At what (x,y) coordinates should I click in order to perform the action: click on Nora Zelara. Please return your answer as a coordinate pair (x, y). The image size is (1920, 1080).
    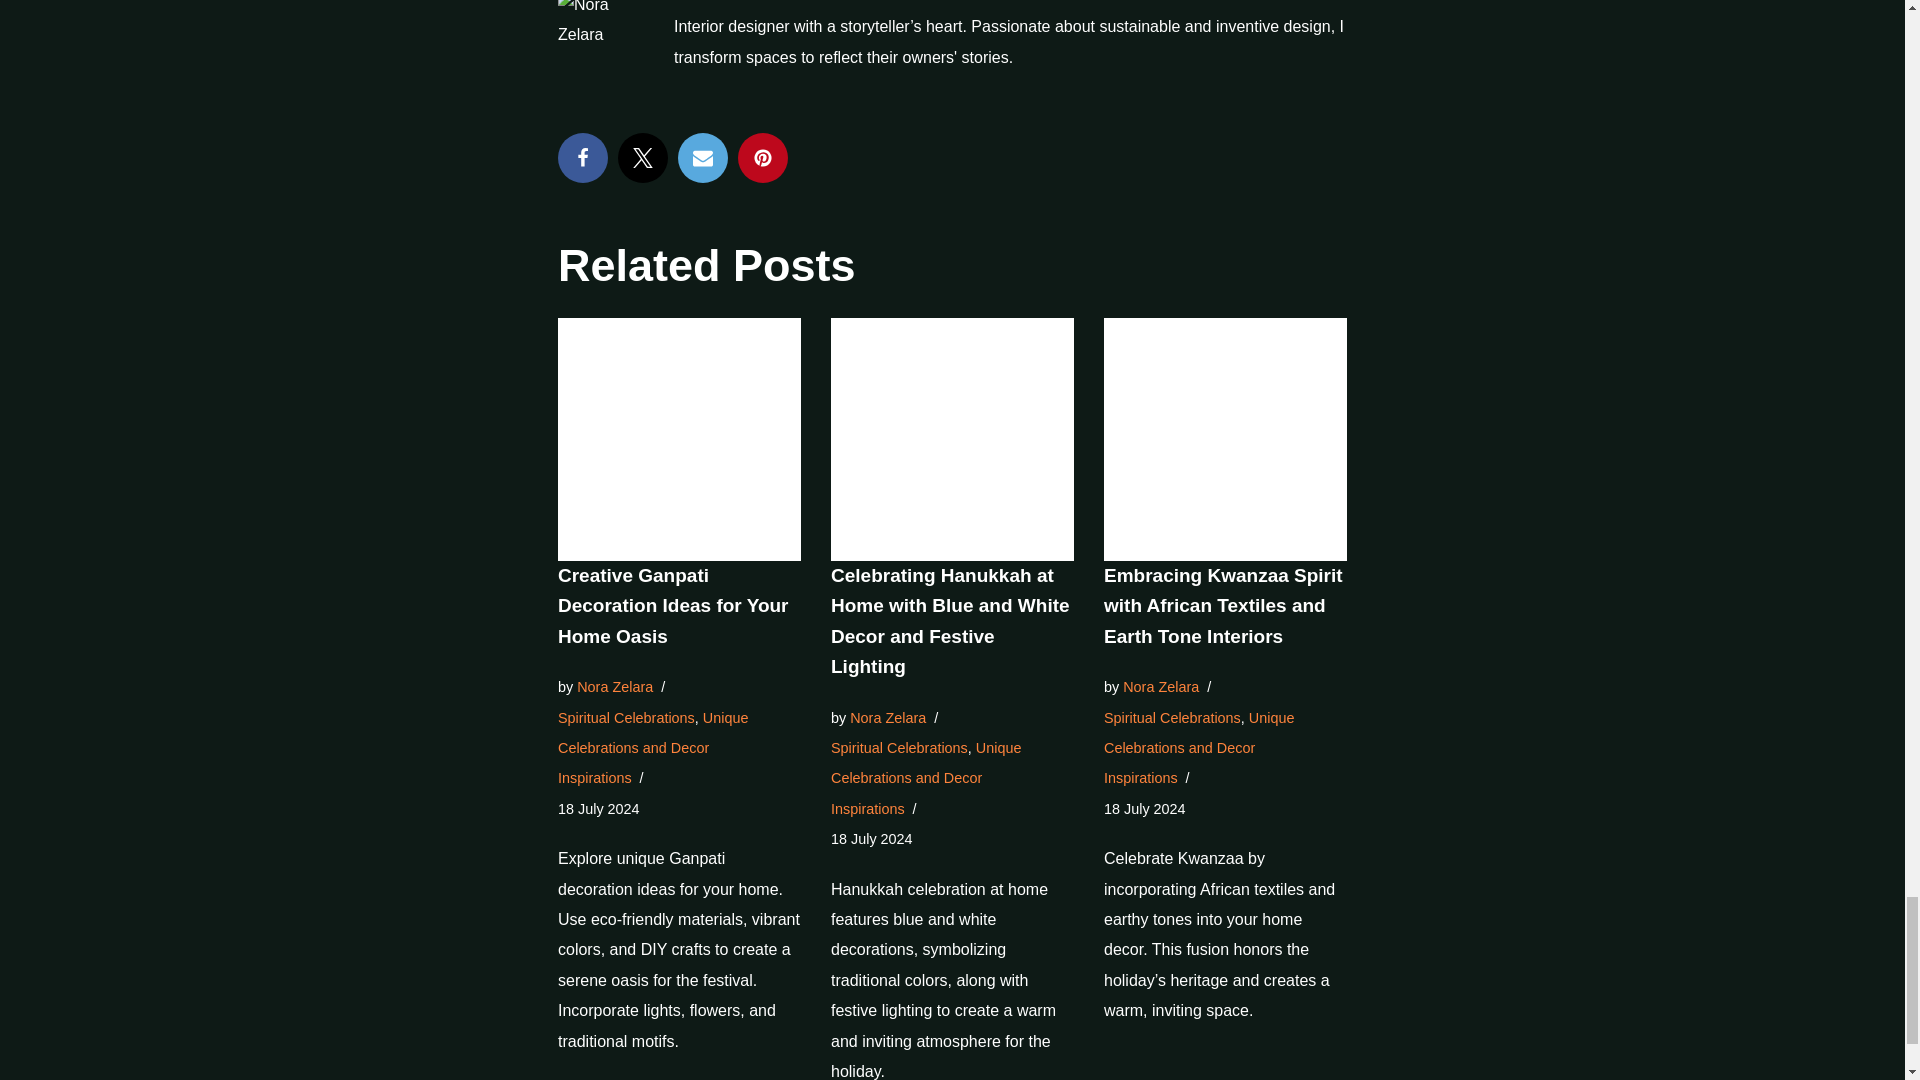
    Looking at the image, I should click on (614, 687).